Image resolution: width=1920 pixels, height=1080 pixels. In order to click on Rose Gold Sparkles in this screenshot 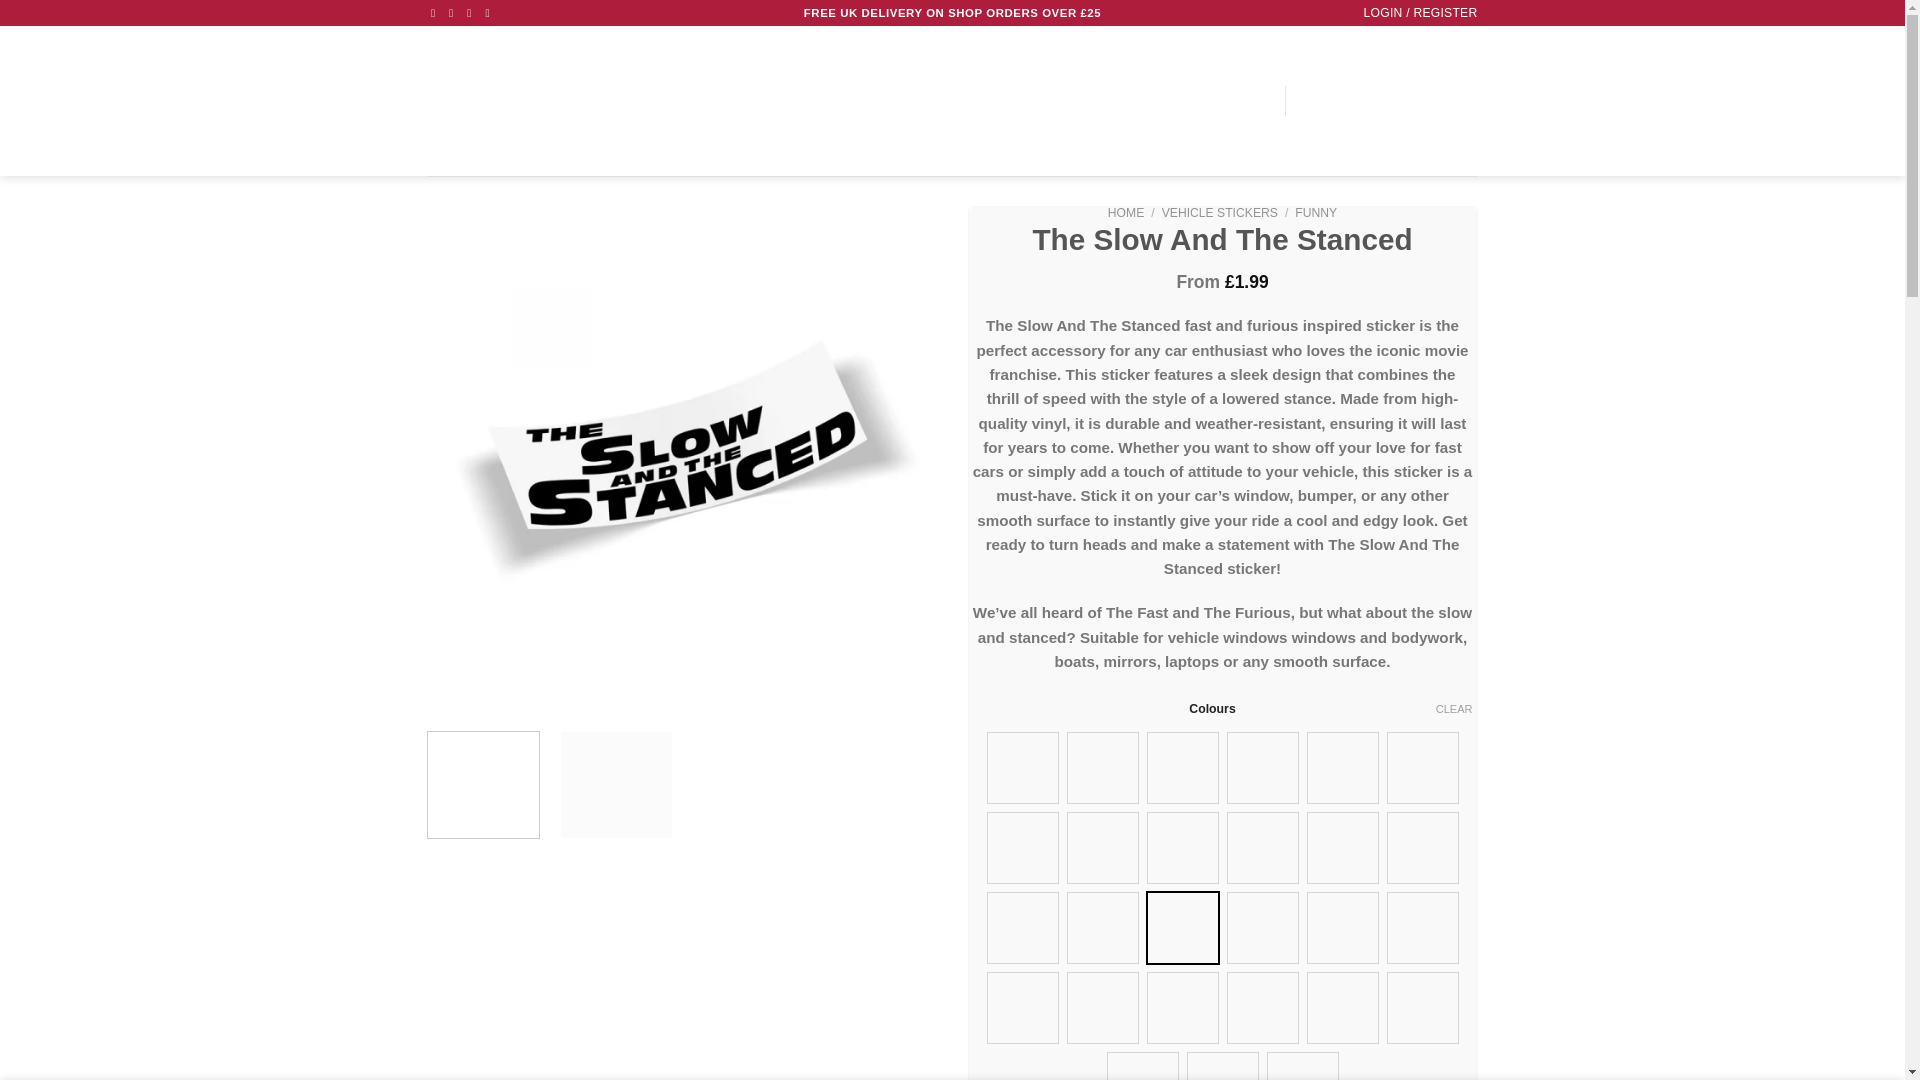, I will do `click(1022, 768)`.